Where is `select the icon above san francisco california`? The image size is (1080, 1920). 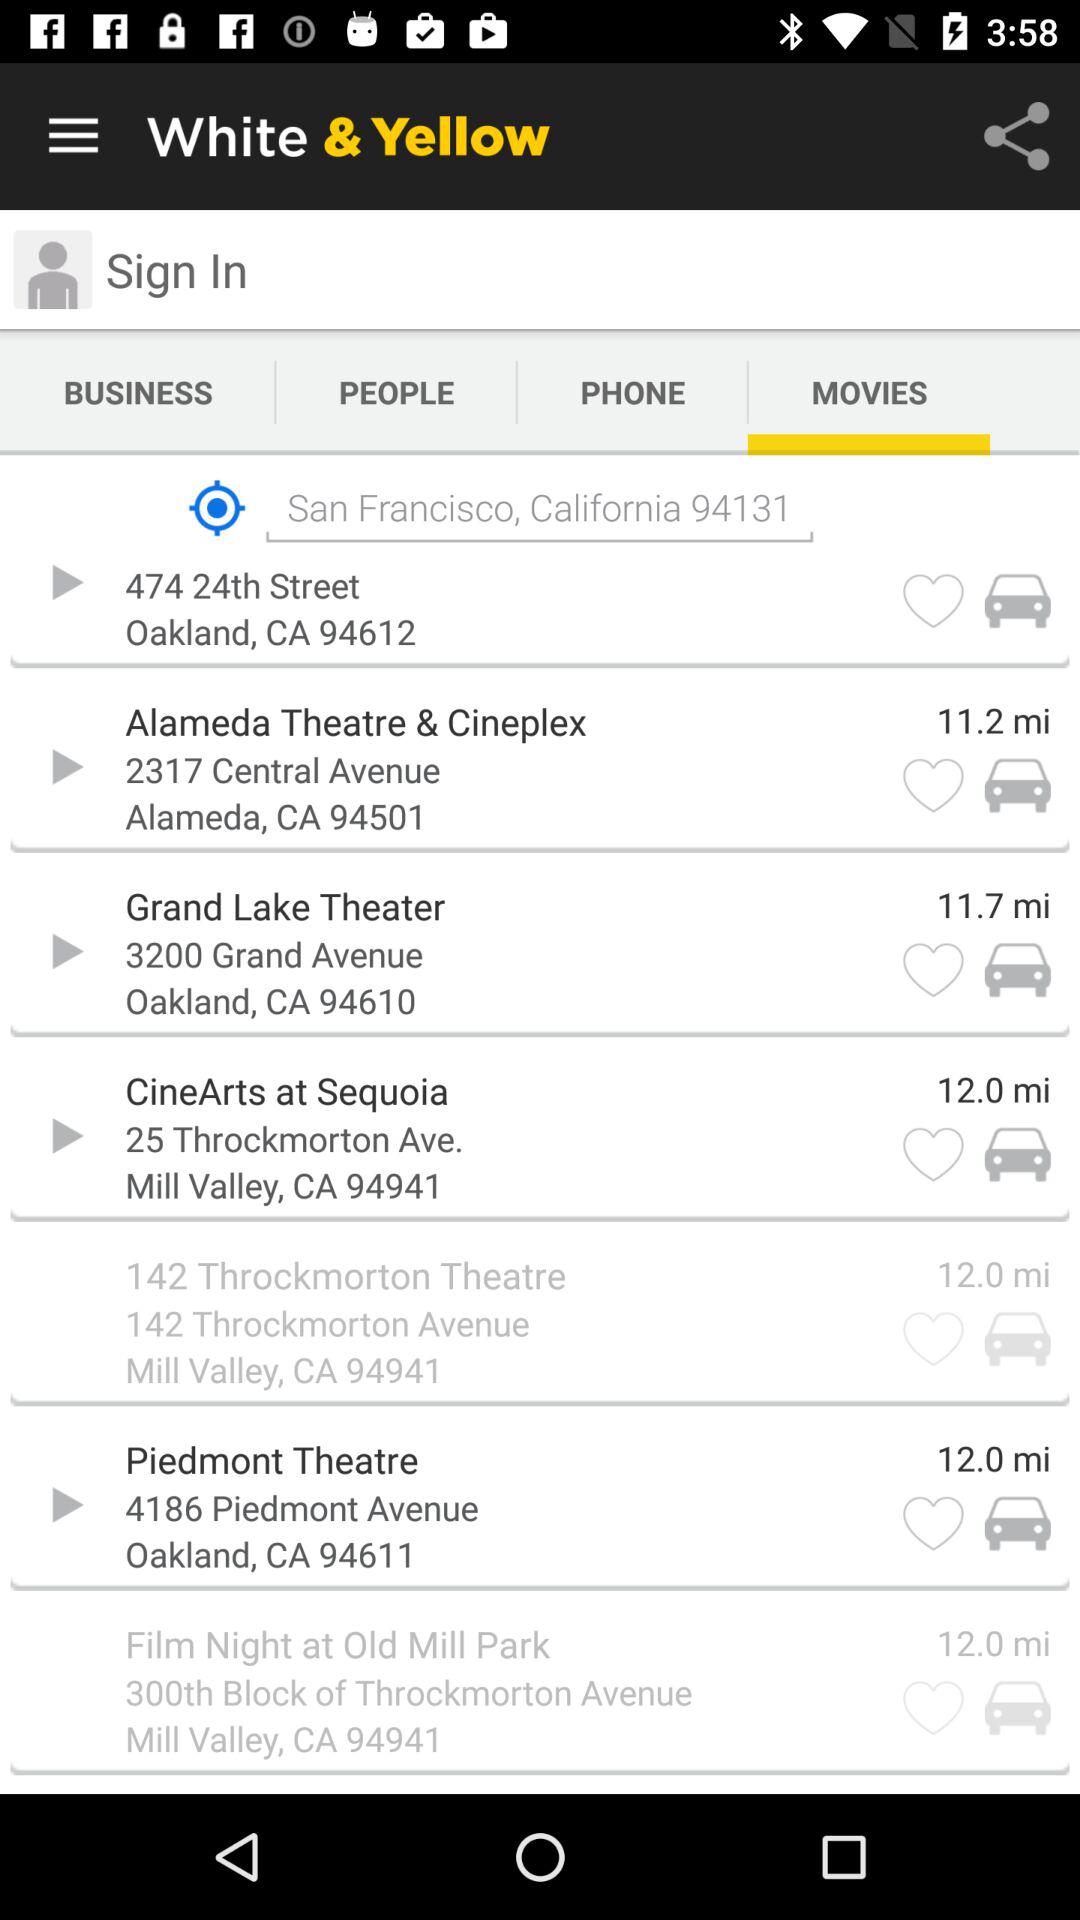
select the icon above san francisco california is located at coordinates (138, 392).